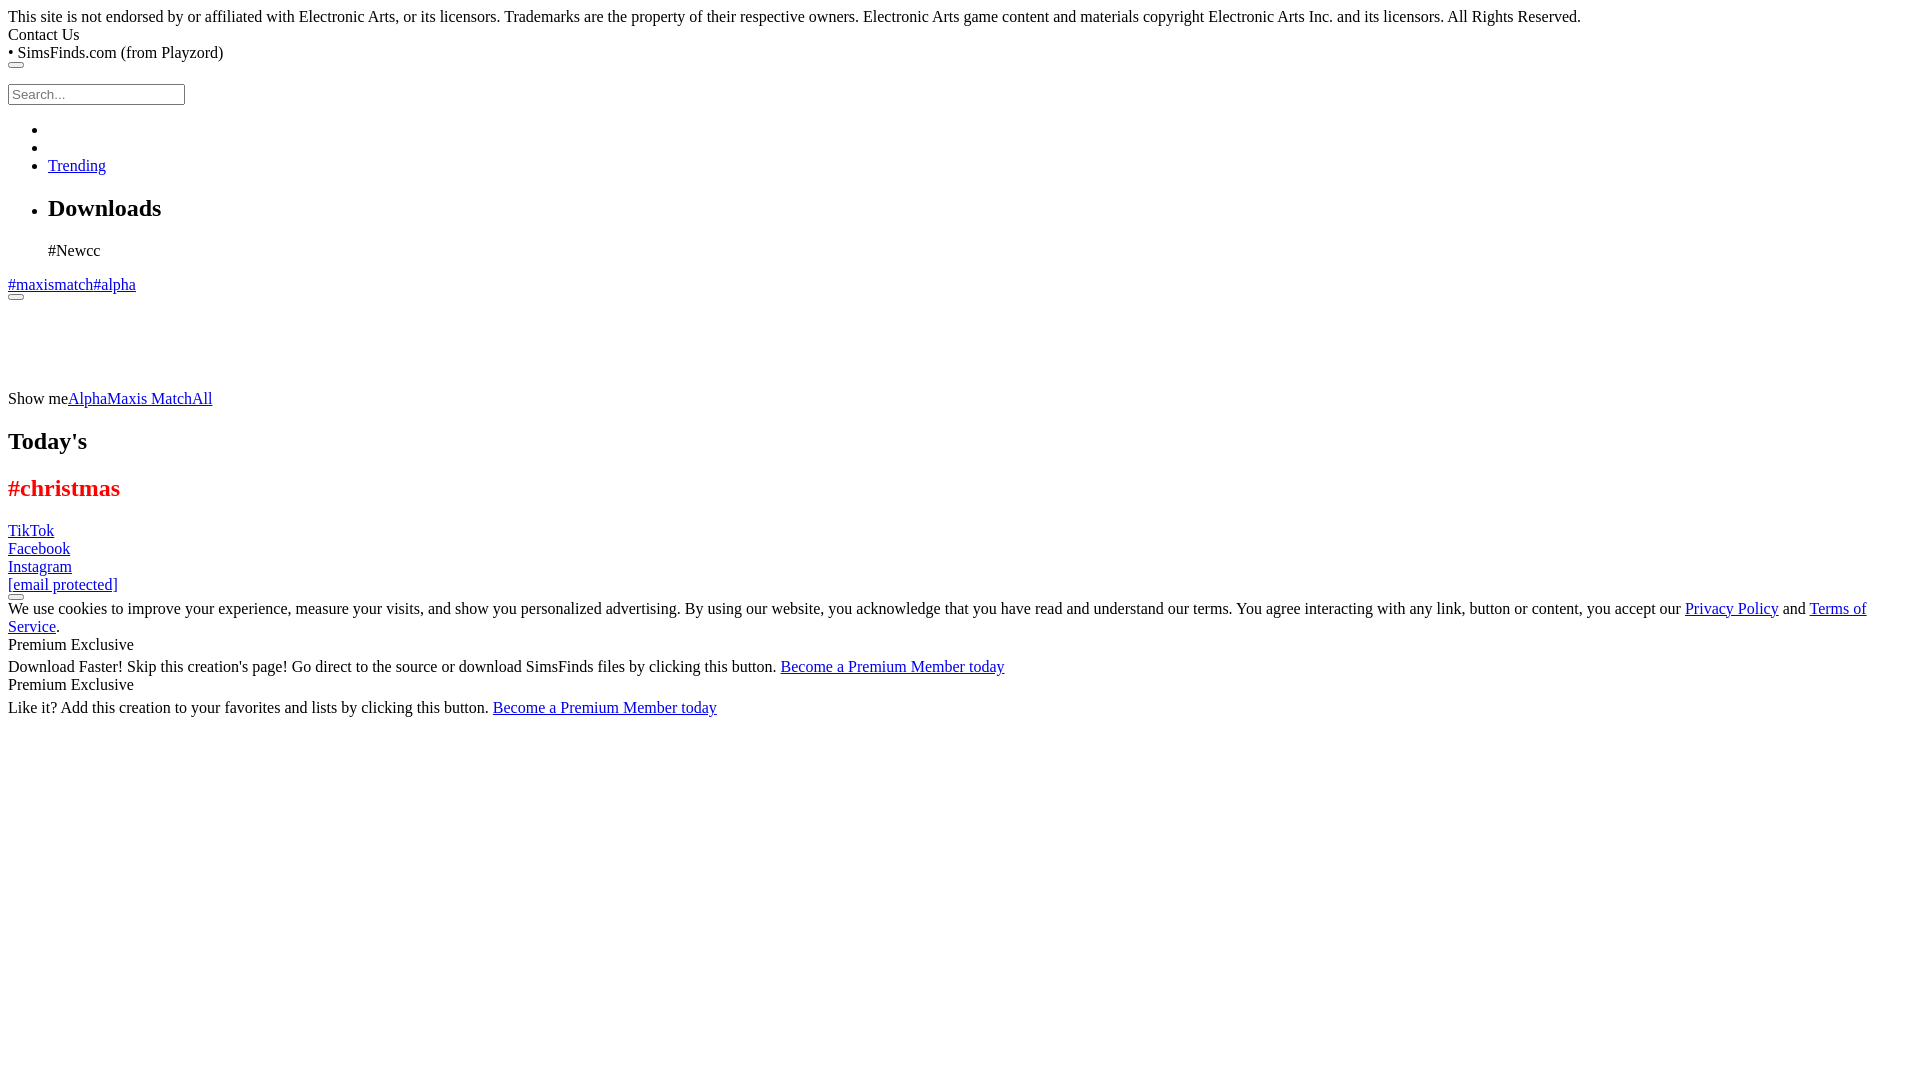  Describe the element at coordinates (63, 584) in the screenshot. I see `[email protected]` at that location.